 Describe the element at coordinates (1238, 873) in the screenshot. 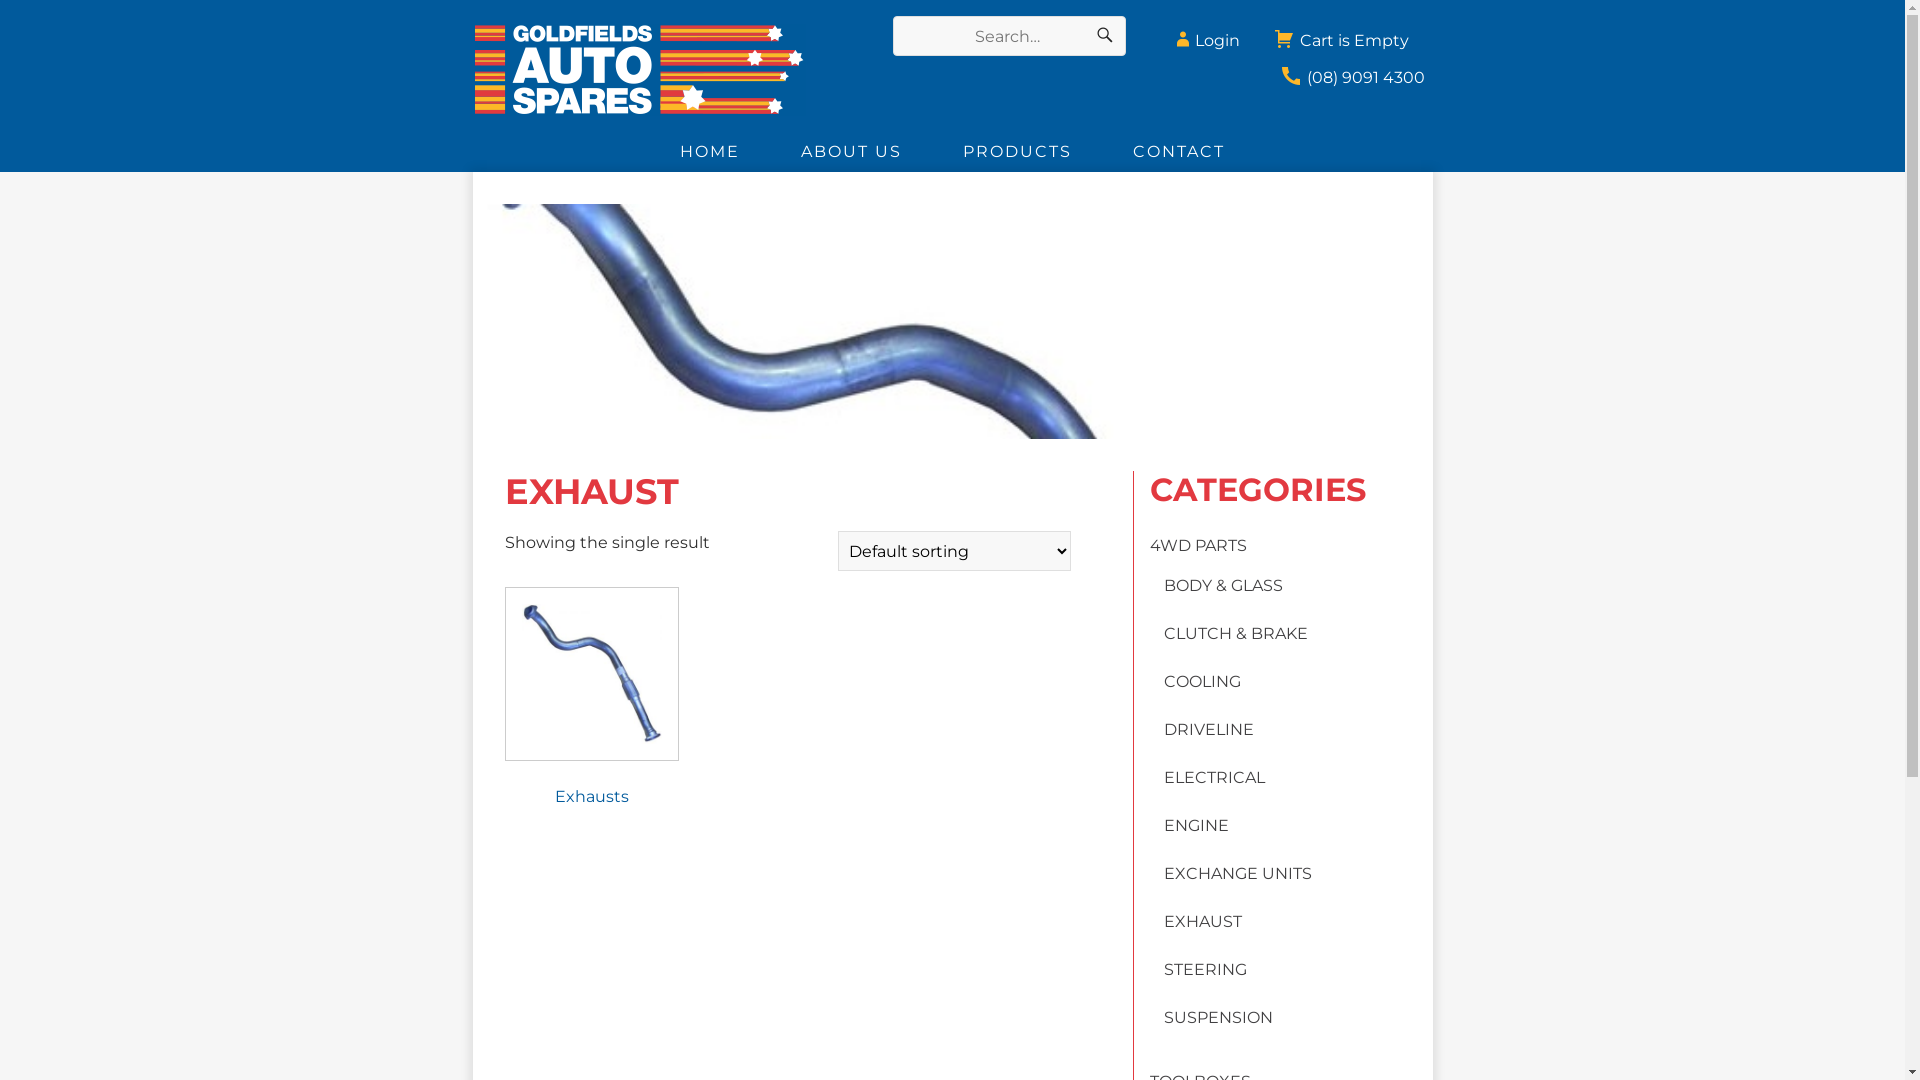

I see `EXCHANGE UNITS` at that location.